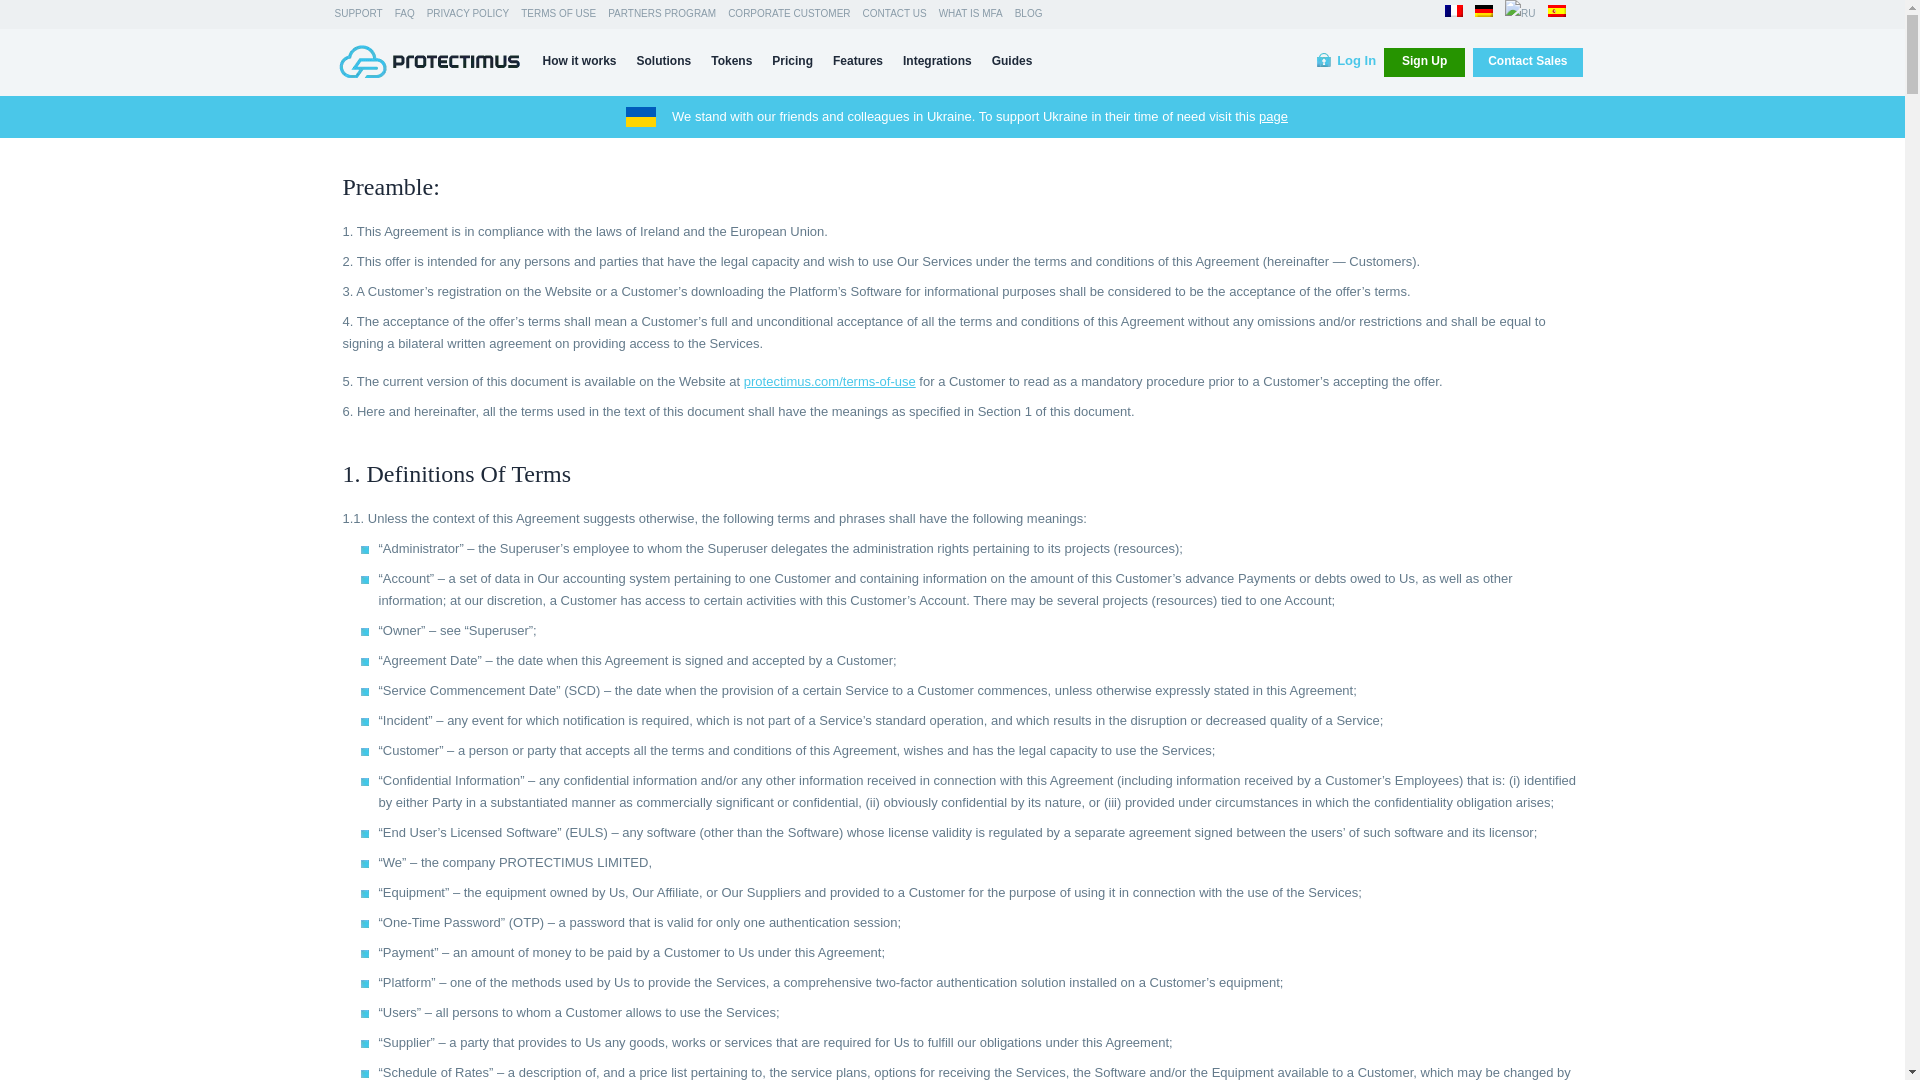 This screenshot has height=1080, width=1920. What do you see at coordinates (662, 13) in the screenshot?
I see `PARTNERS PROGRAM` at bounding box center [662, 13].